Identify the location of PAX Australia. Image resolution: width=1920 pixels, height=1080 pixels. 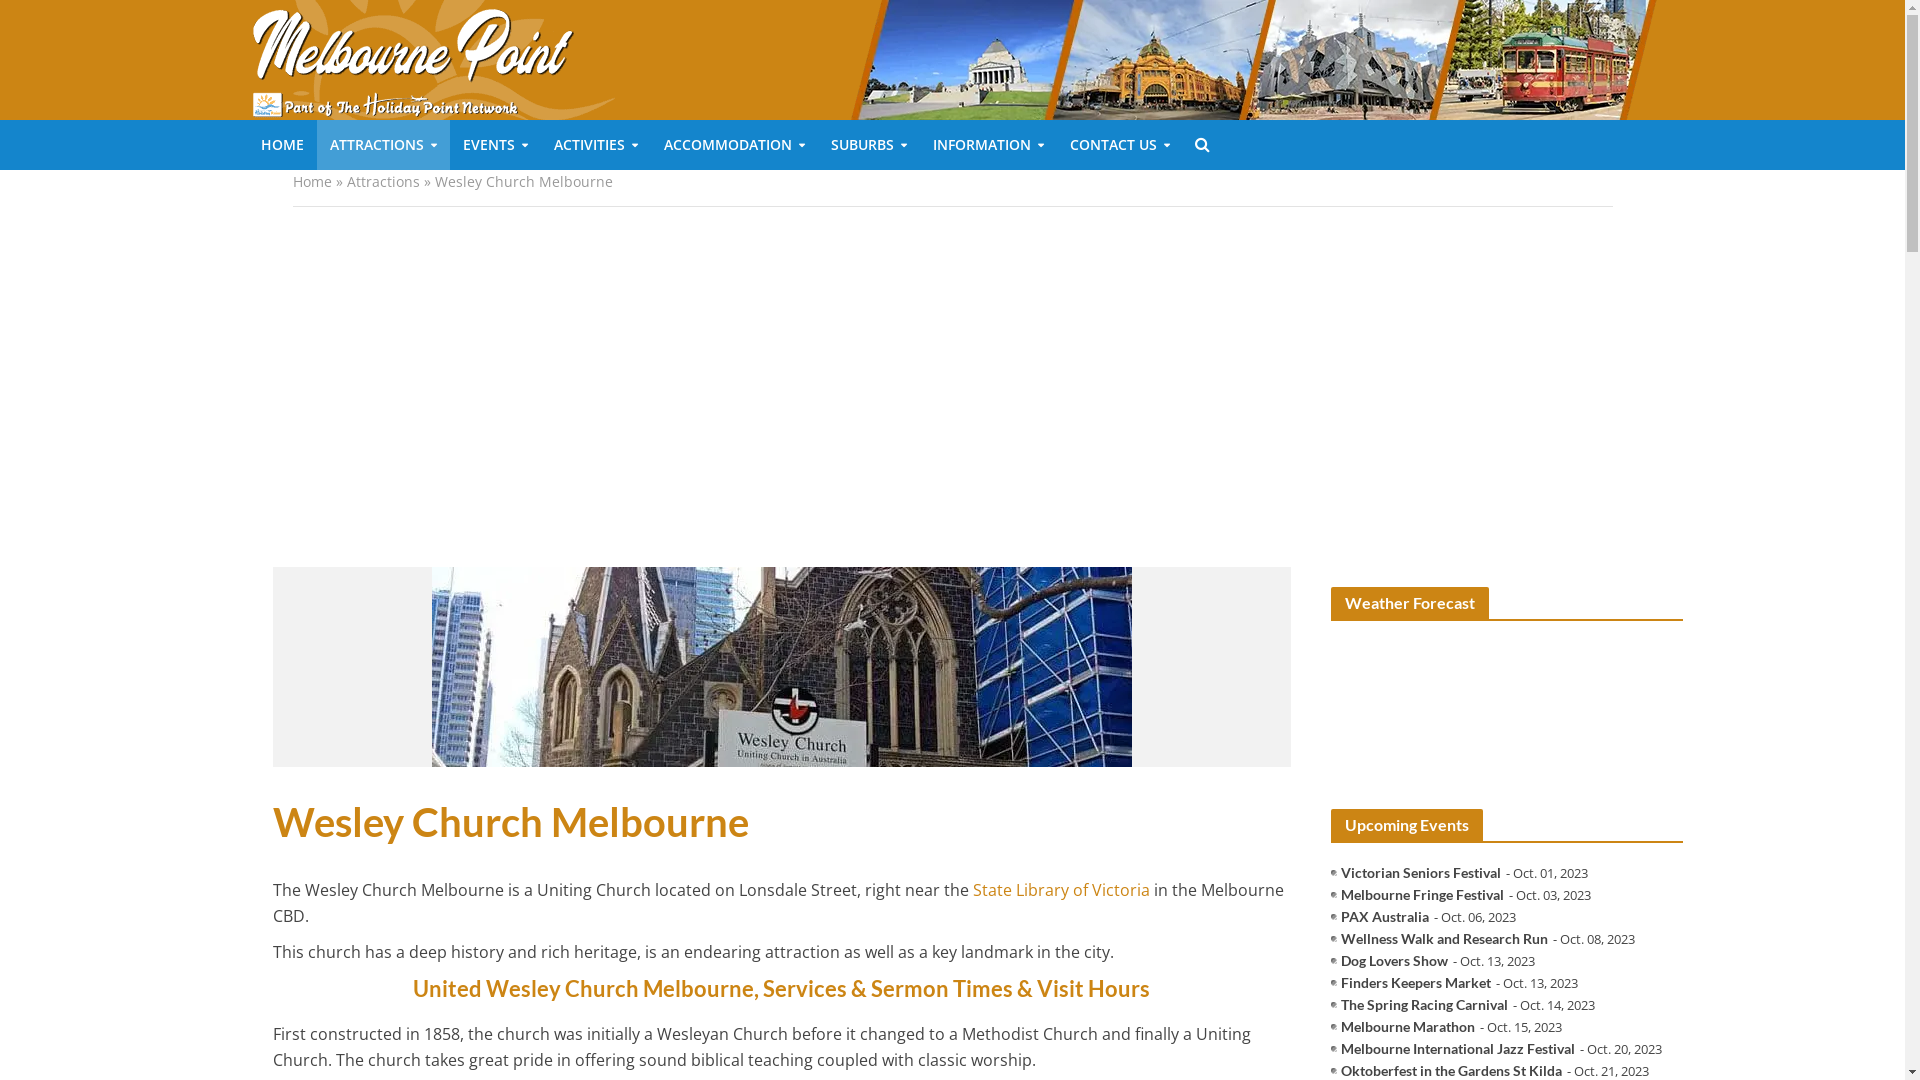
(1385, 917).